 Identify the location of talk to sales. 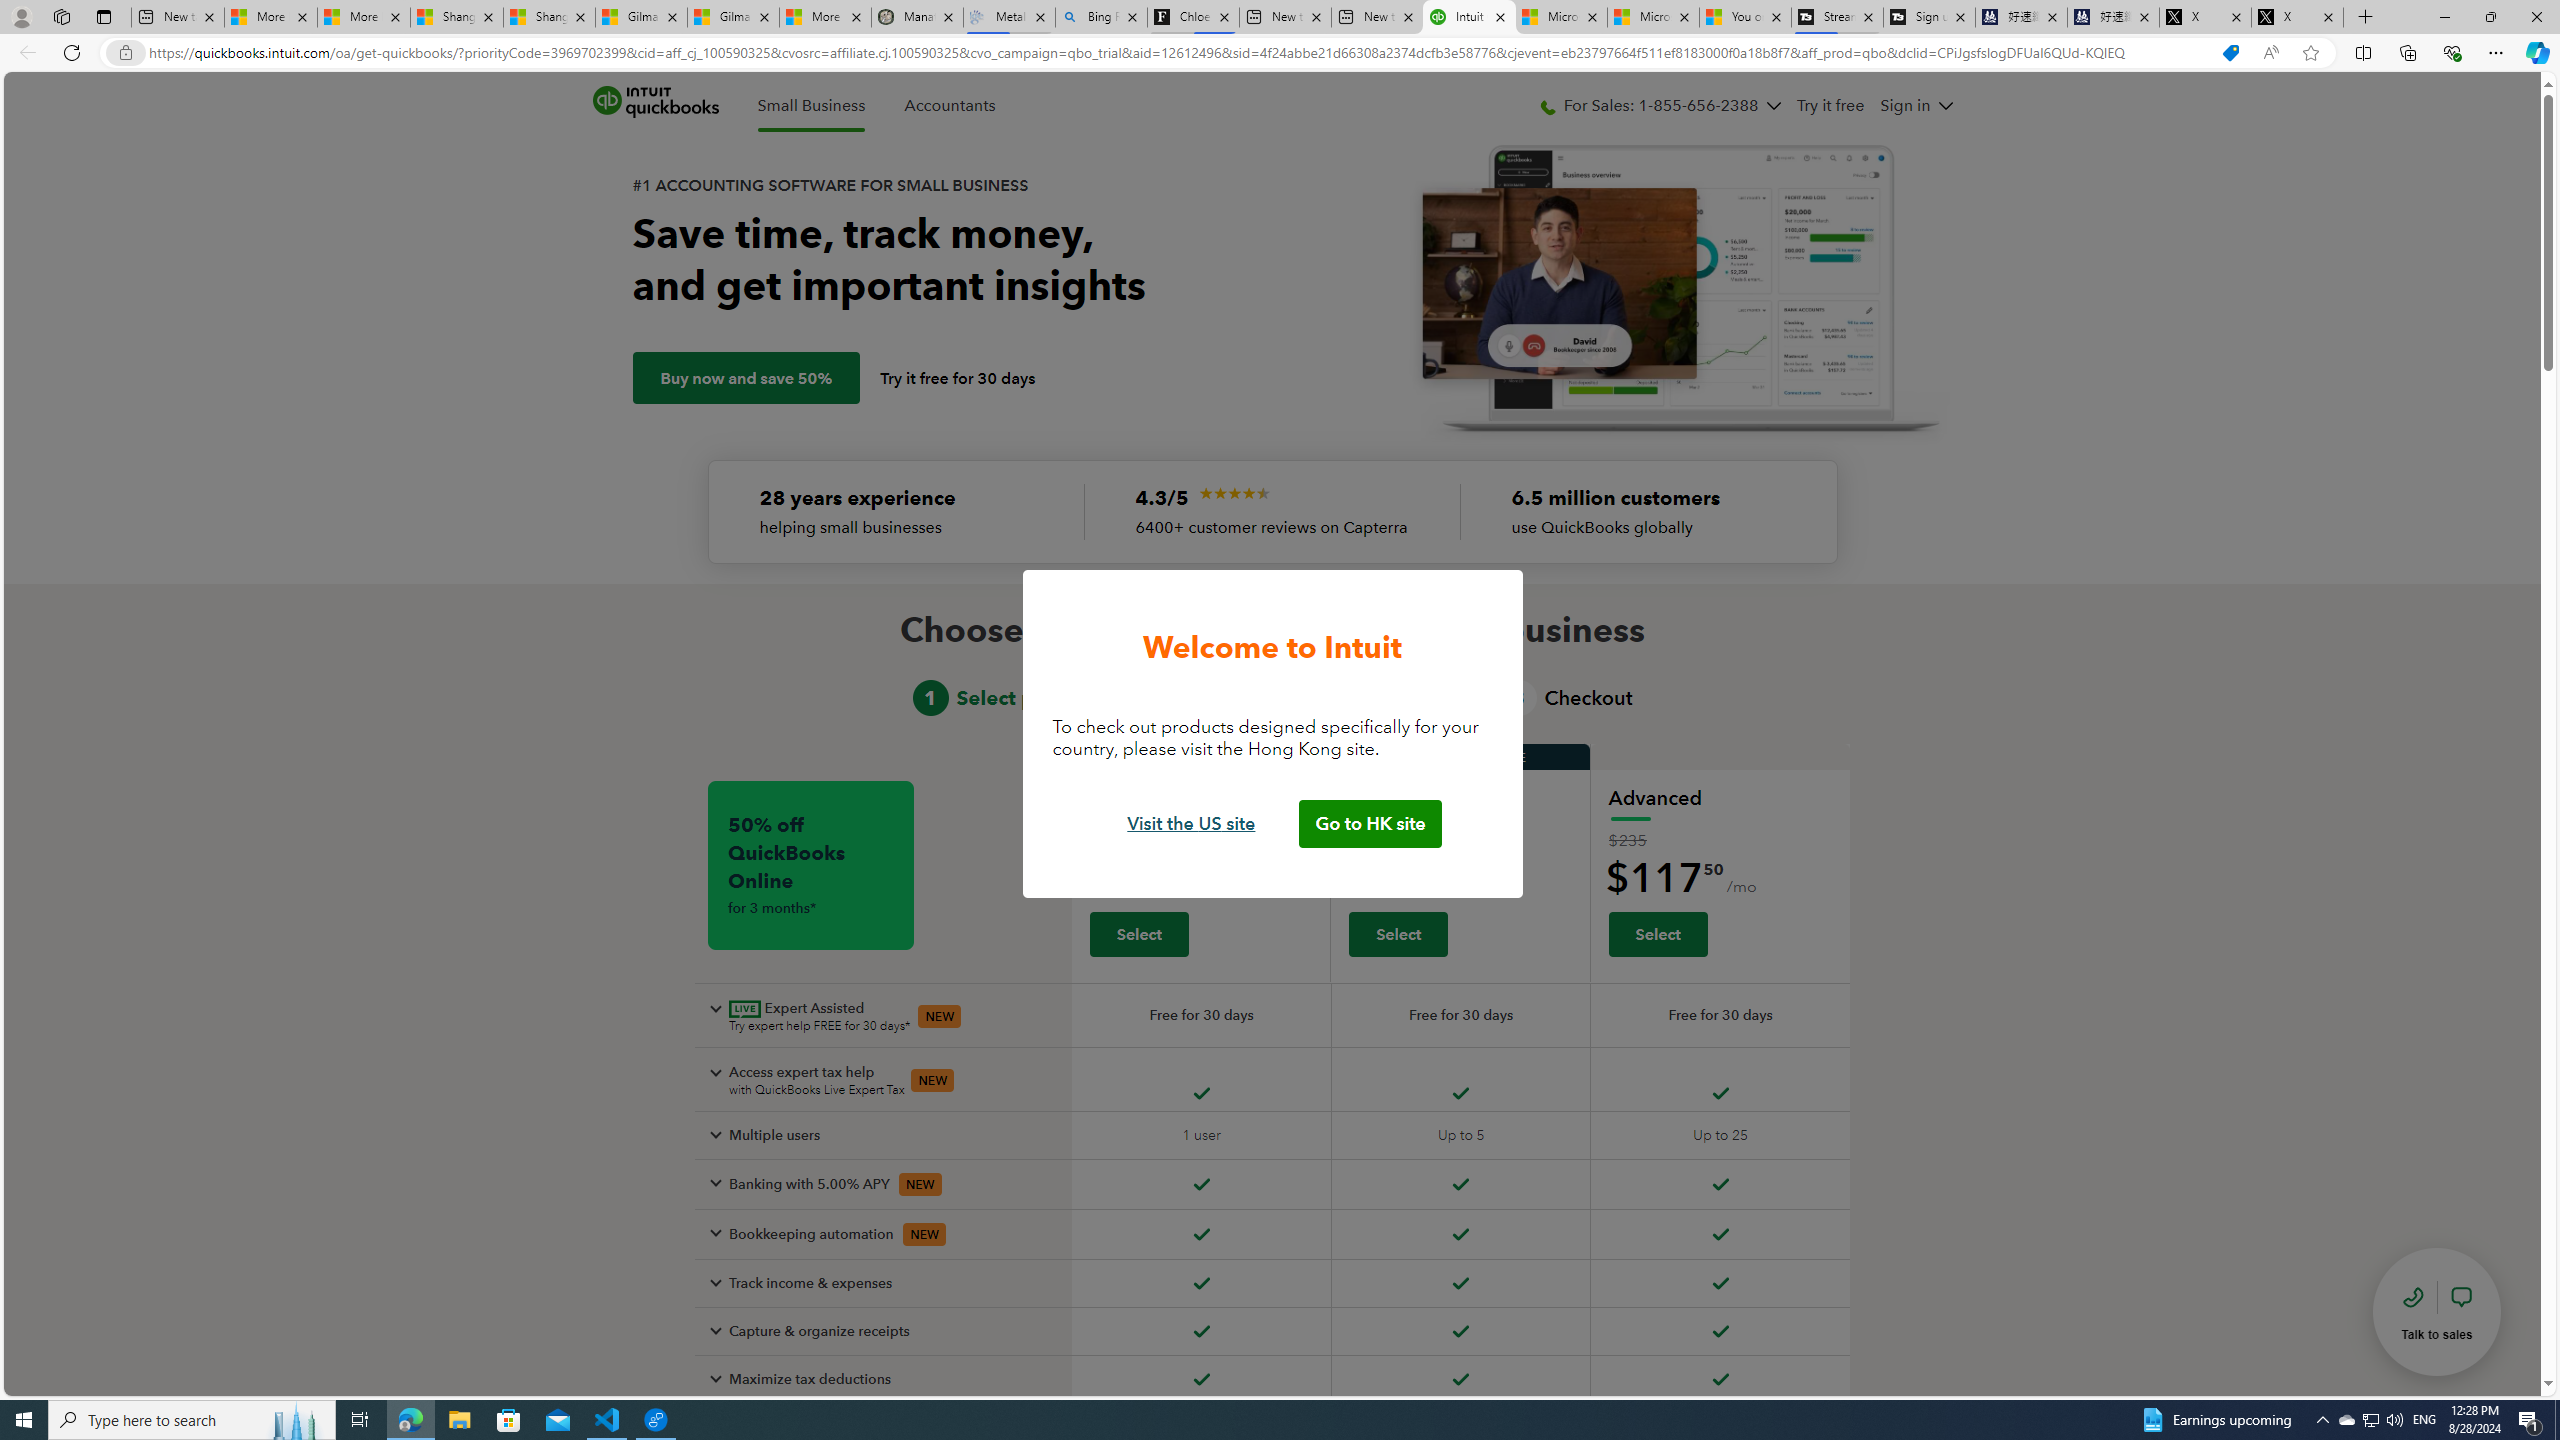
(2437, 1312).